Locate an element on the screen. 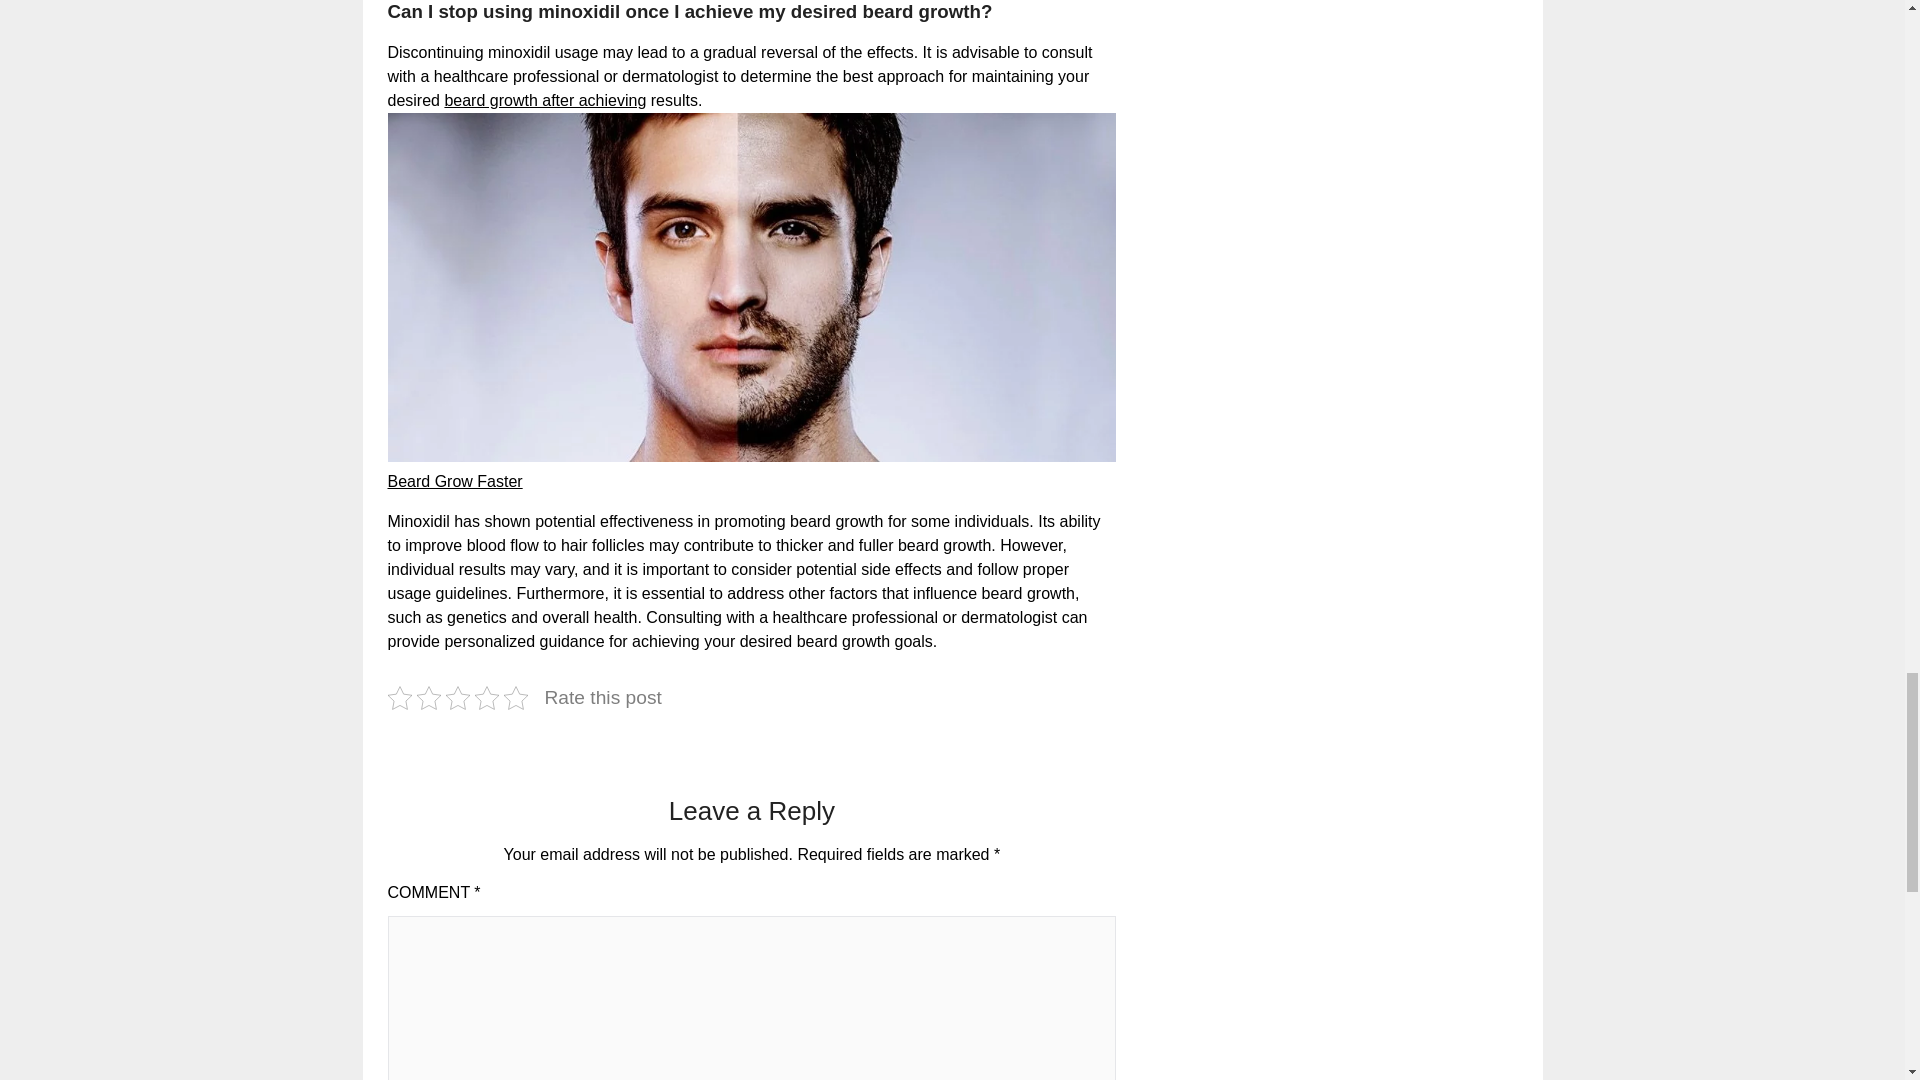 The height and width of the screenshot is (1080, 1920). beard growth after achieving is located at coordinates (544, 100).